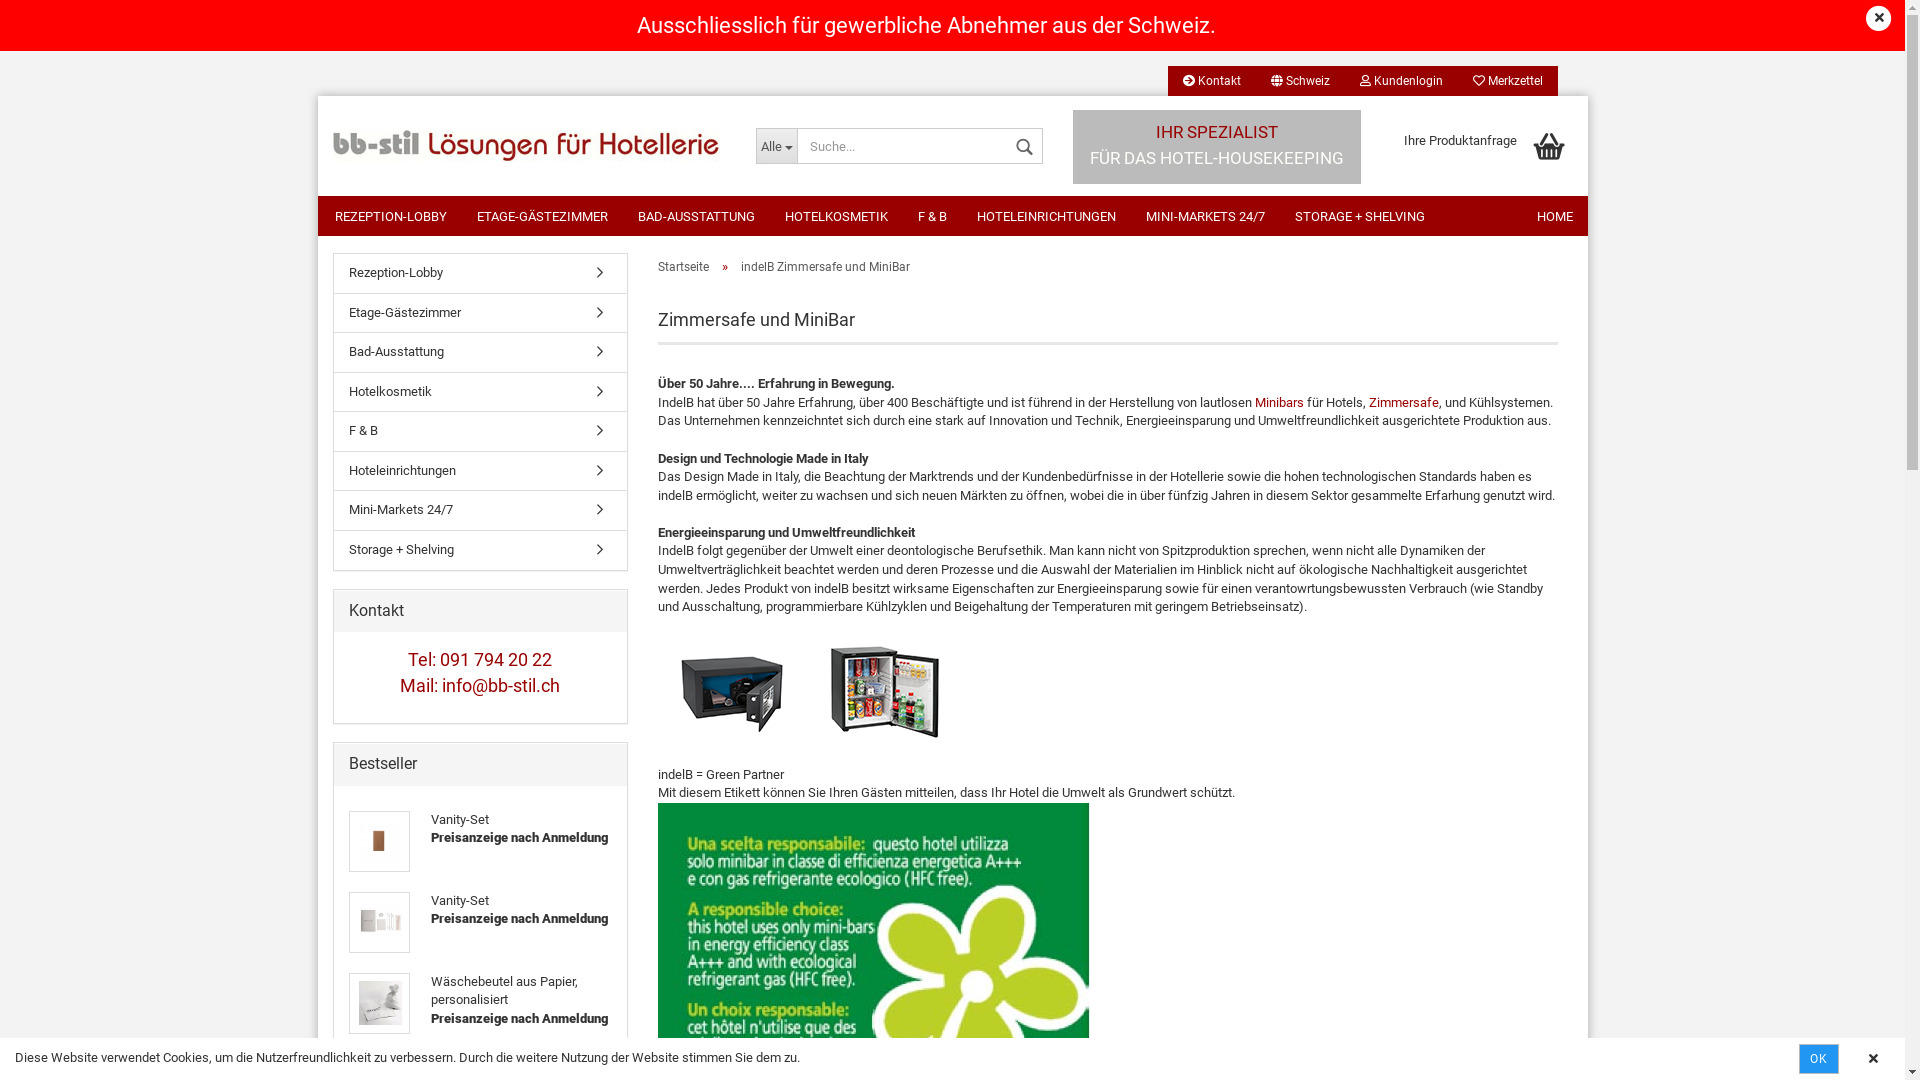 This screenshot has height=1080, width=1920. What do you see at coordinates (824, 267) in the screenshot?
I see `indelB Zimmersafe und MiniBar` at bounding box center [824, 267].